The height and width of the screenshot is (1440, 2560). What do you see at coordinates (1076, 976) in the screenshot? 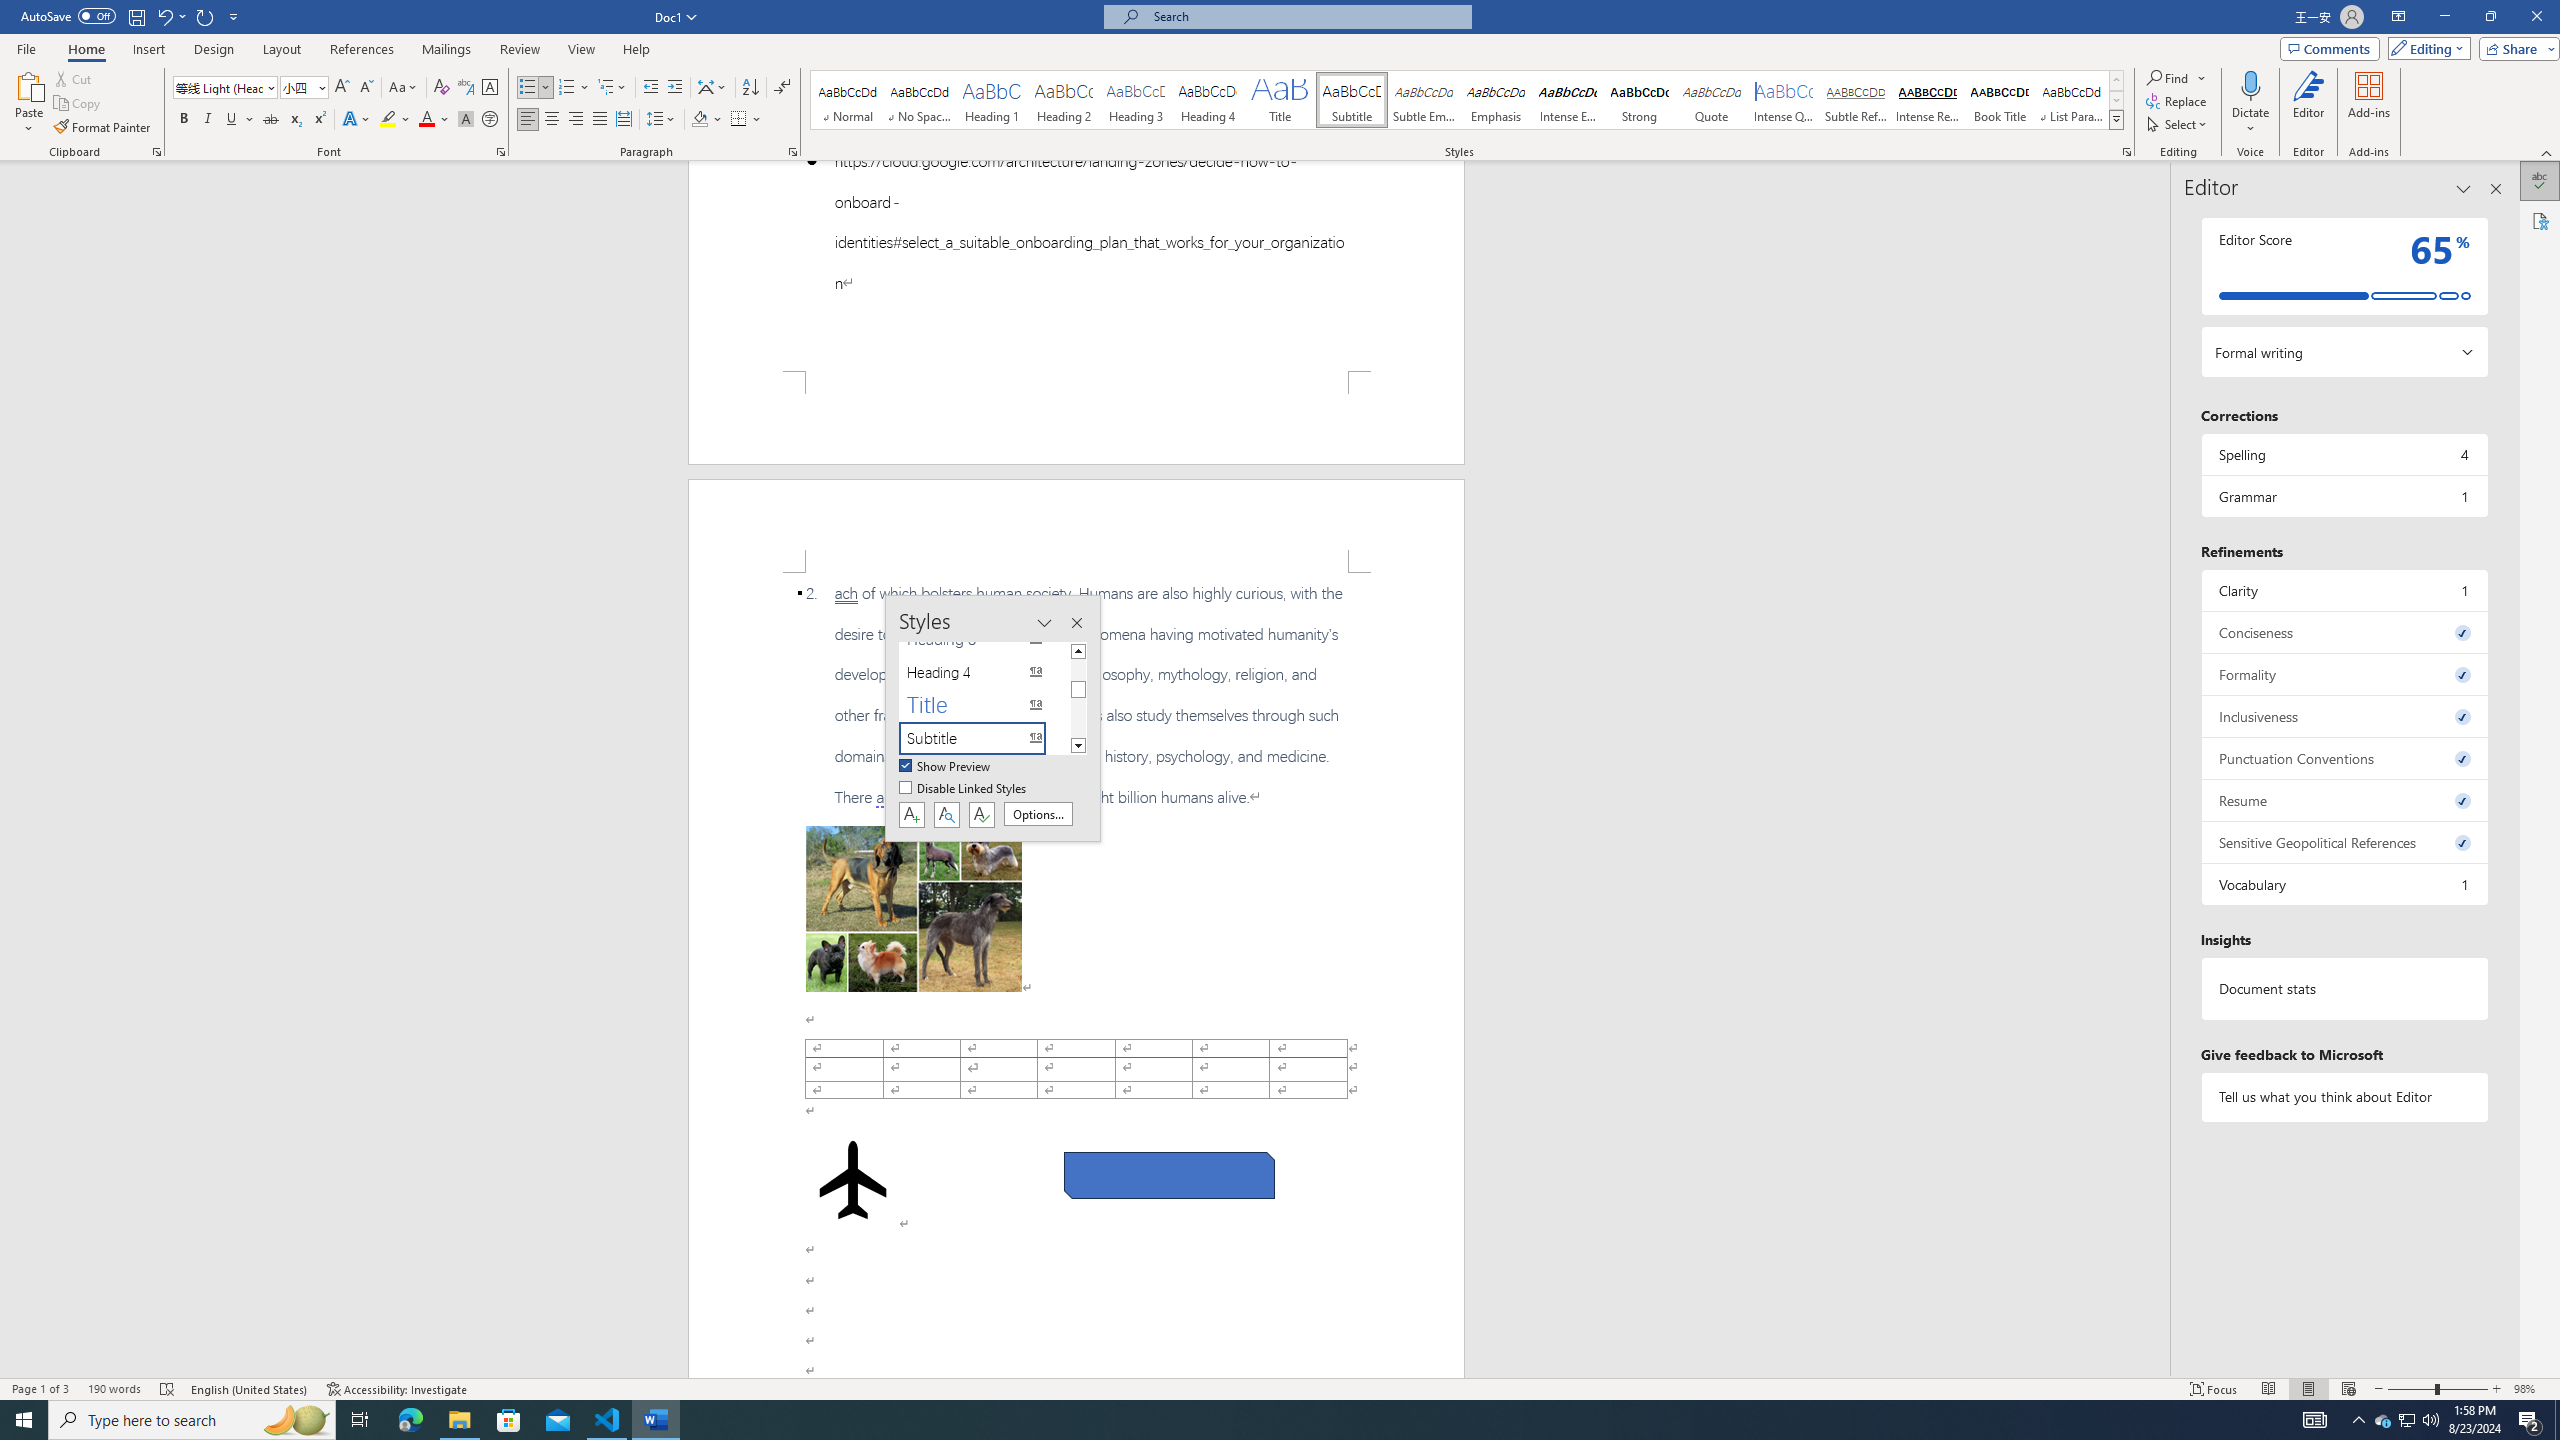
I see `Page 2 content` at bounding box center [1076, 976].